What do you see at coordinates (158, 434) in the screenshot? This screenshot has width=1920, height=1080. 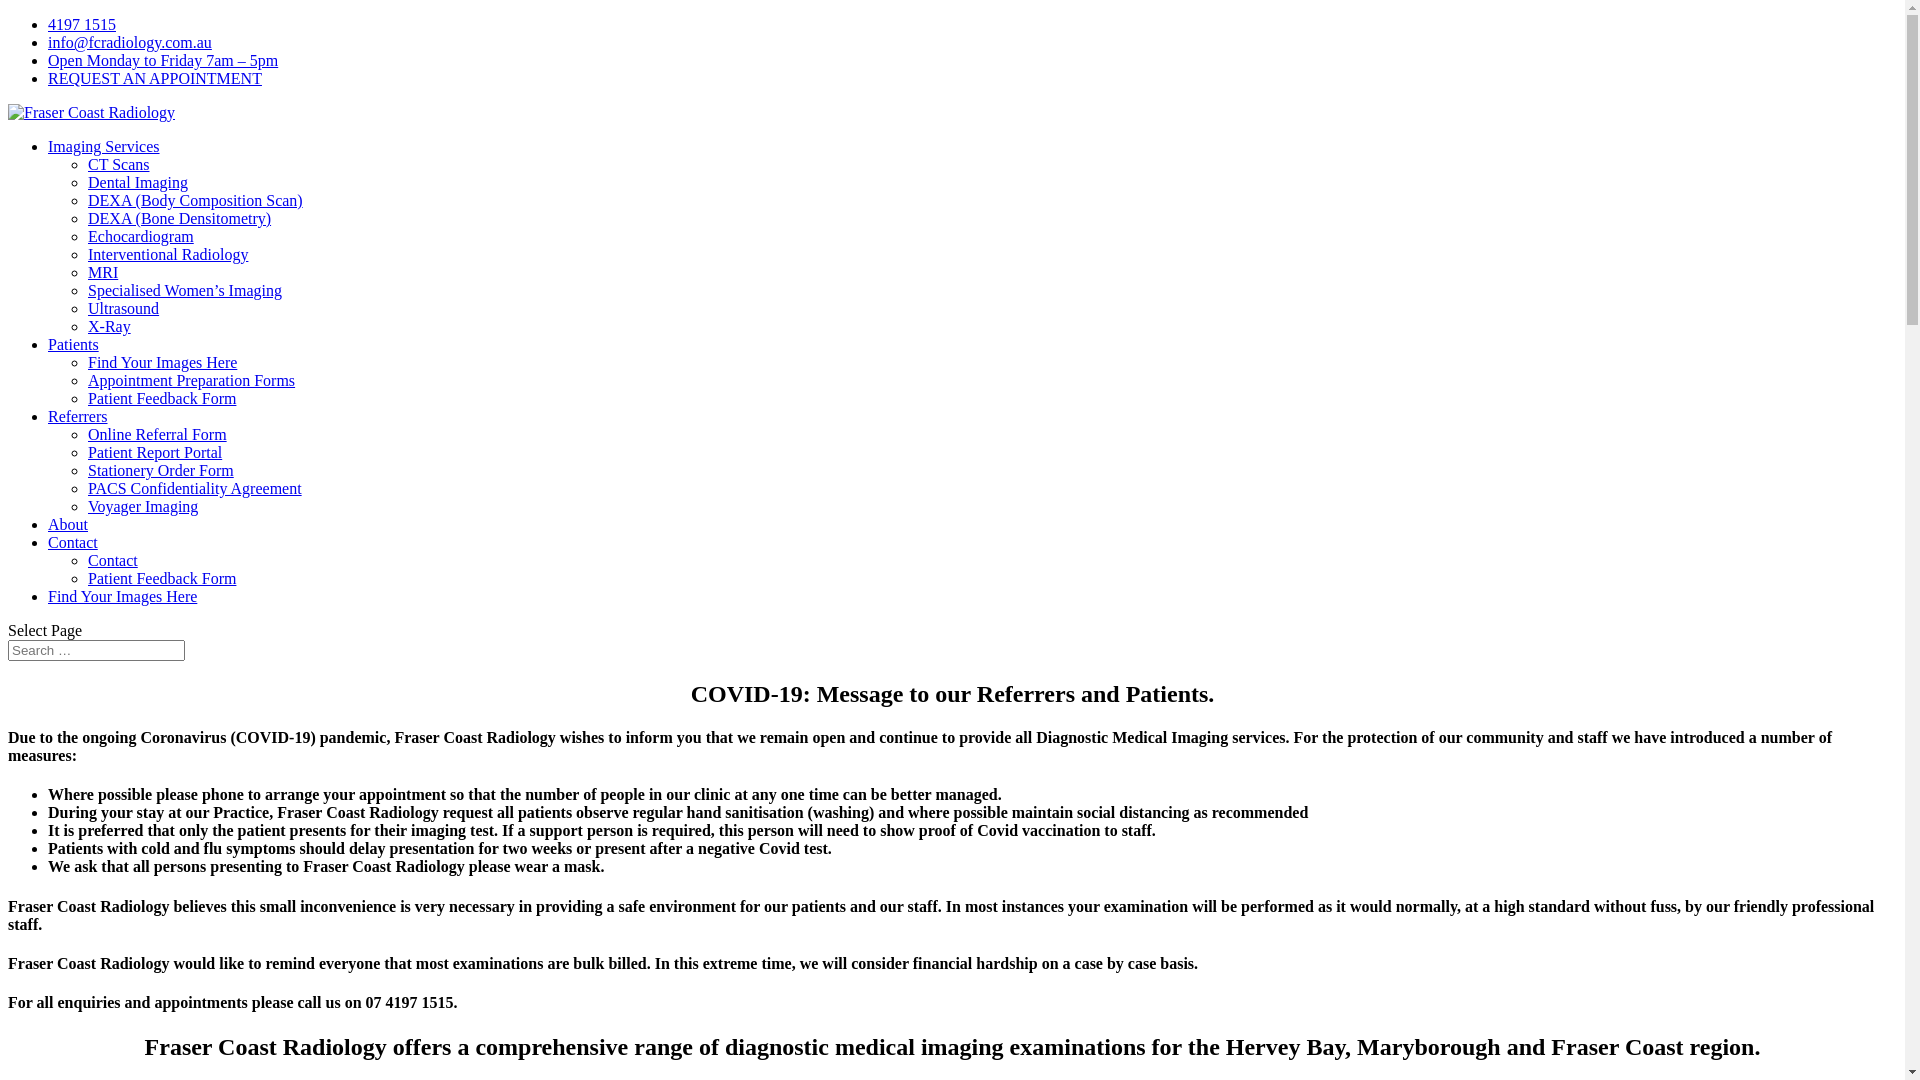 I see `Online Referral Form` at bounding box center [158, 434].